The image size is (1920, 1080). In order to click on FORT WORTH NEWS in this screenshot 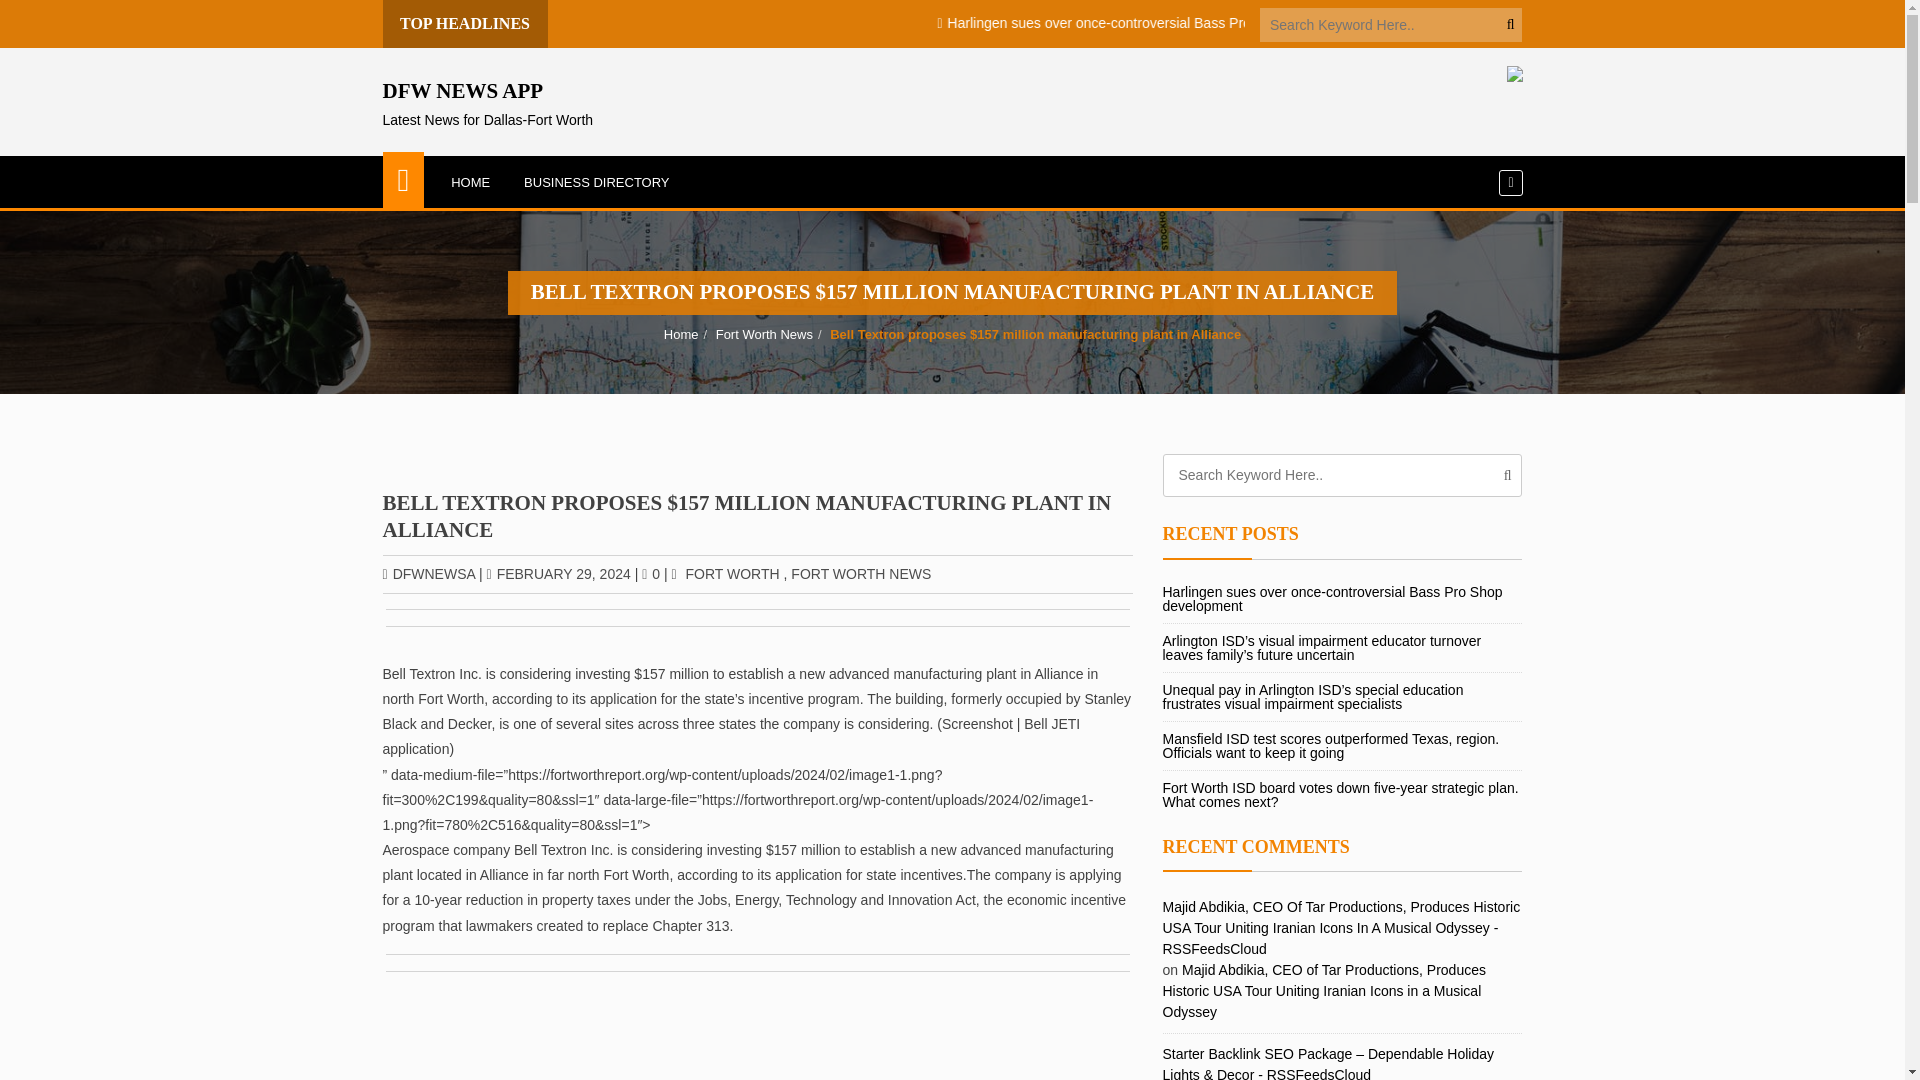, I will do `click(650, 574)`.